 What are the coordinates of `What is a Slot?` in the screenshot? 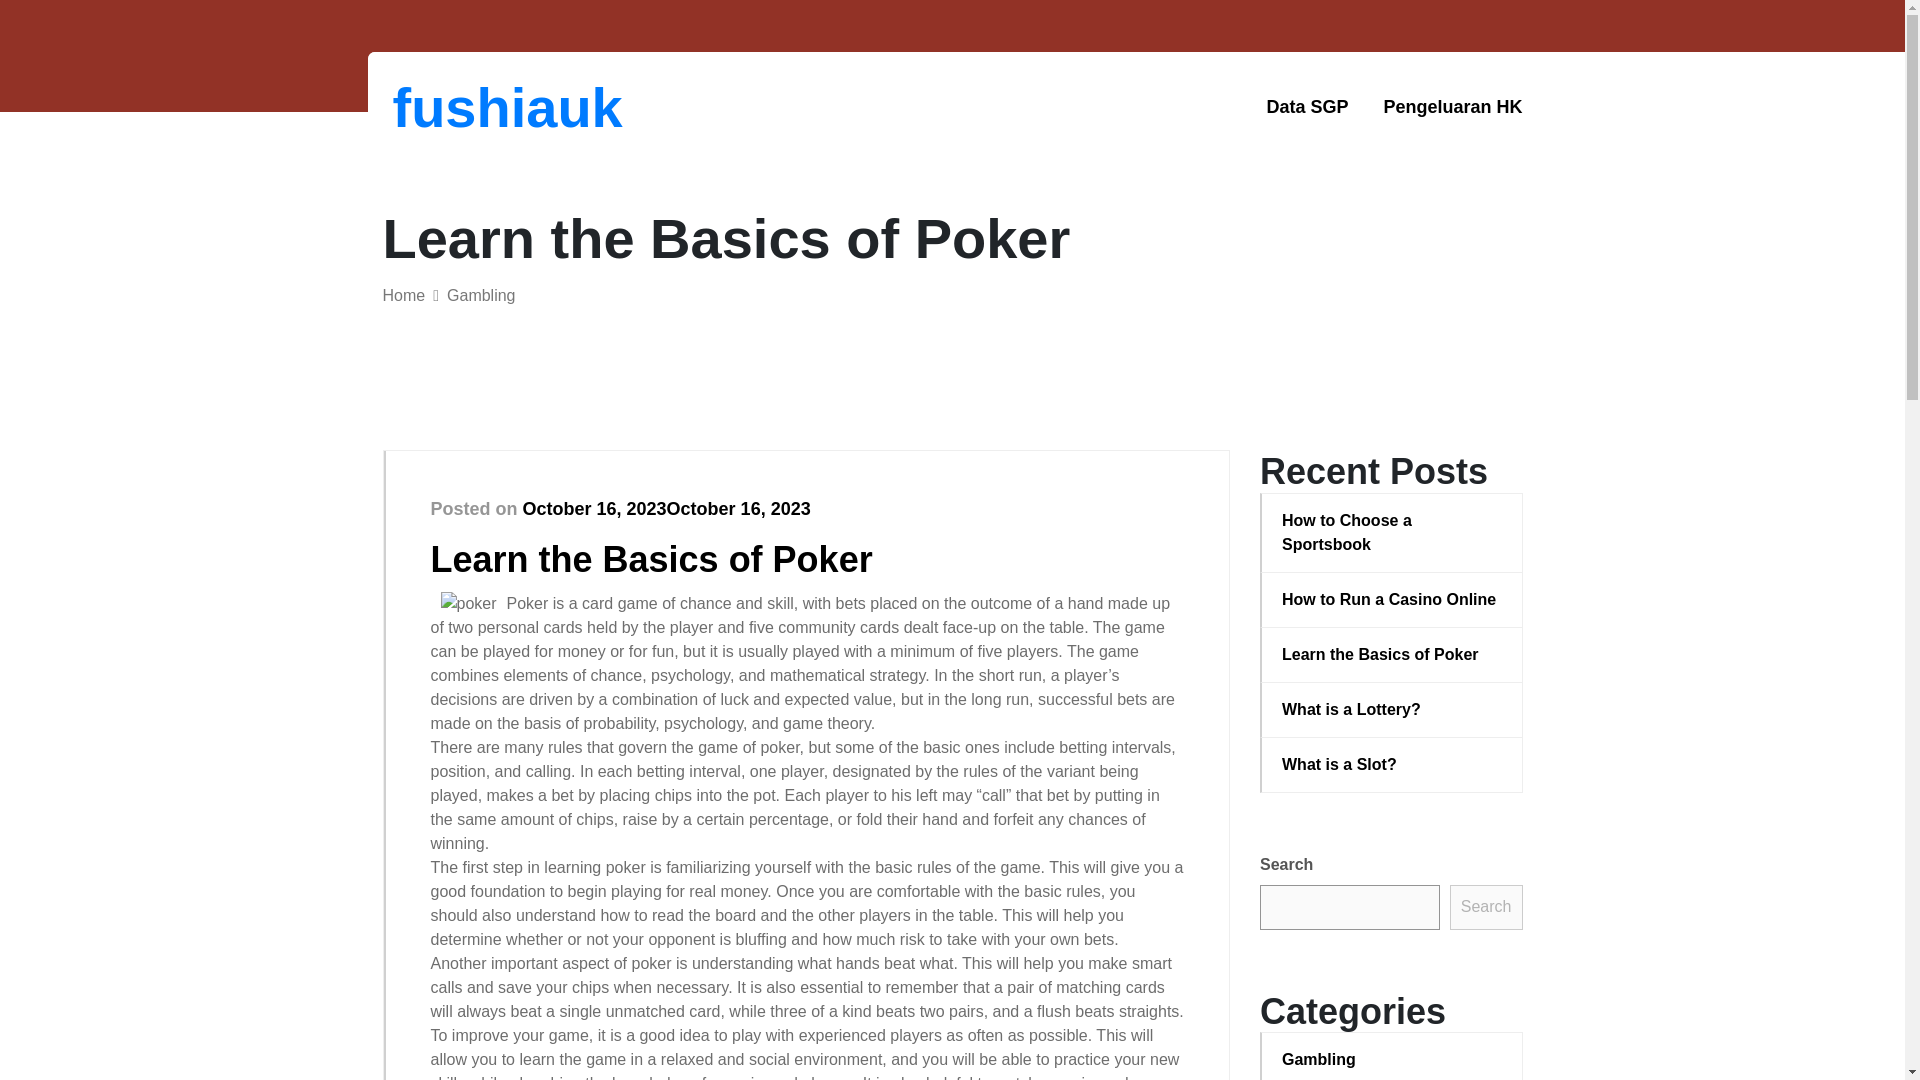 It's located at (1392, 764).